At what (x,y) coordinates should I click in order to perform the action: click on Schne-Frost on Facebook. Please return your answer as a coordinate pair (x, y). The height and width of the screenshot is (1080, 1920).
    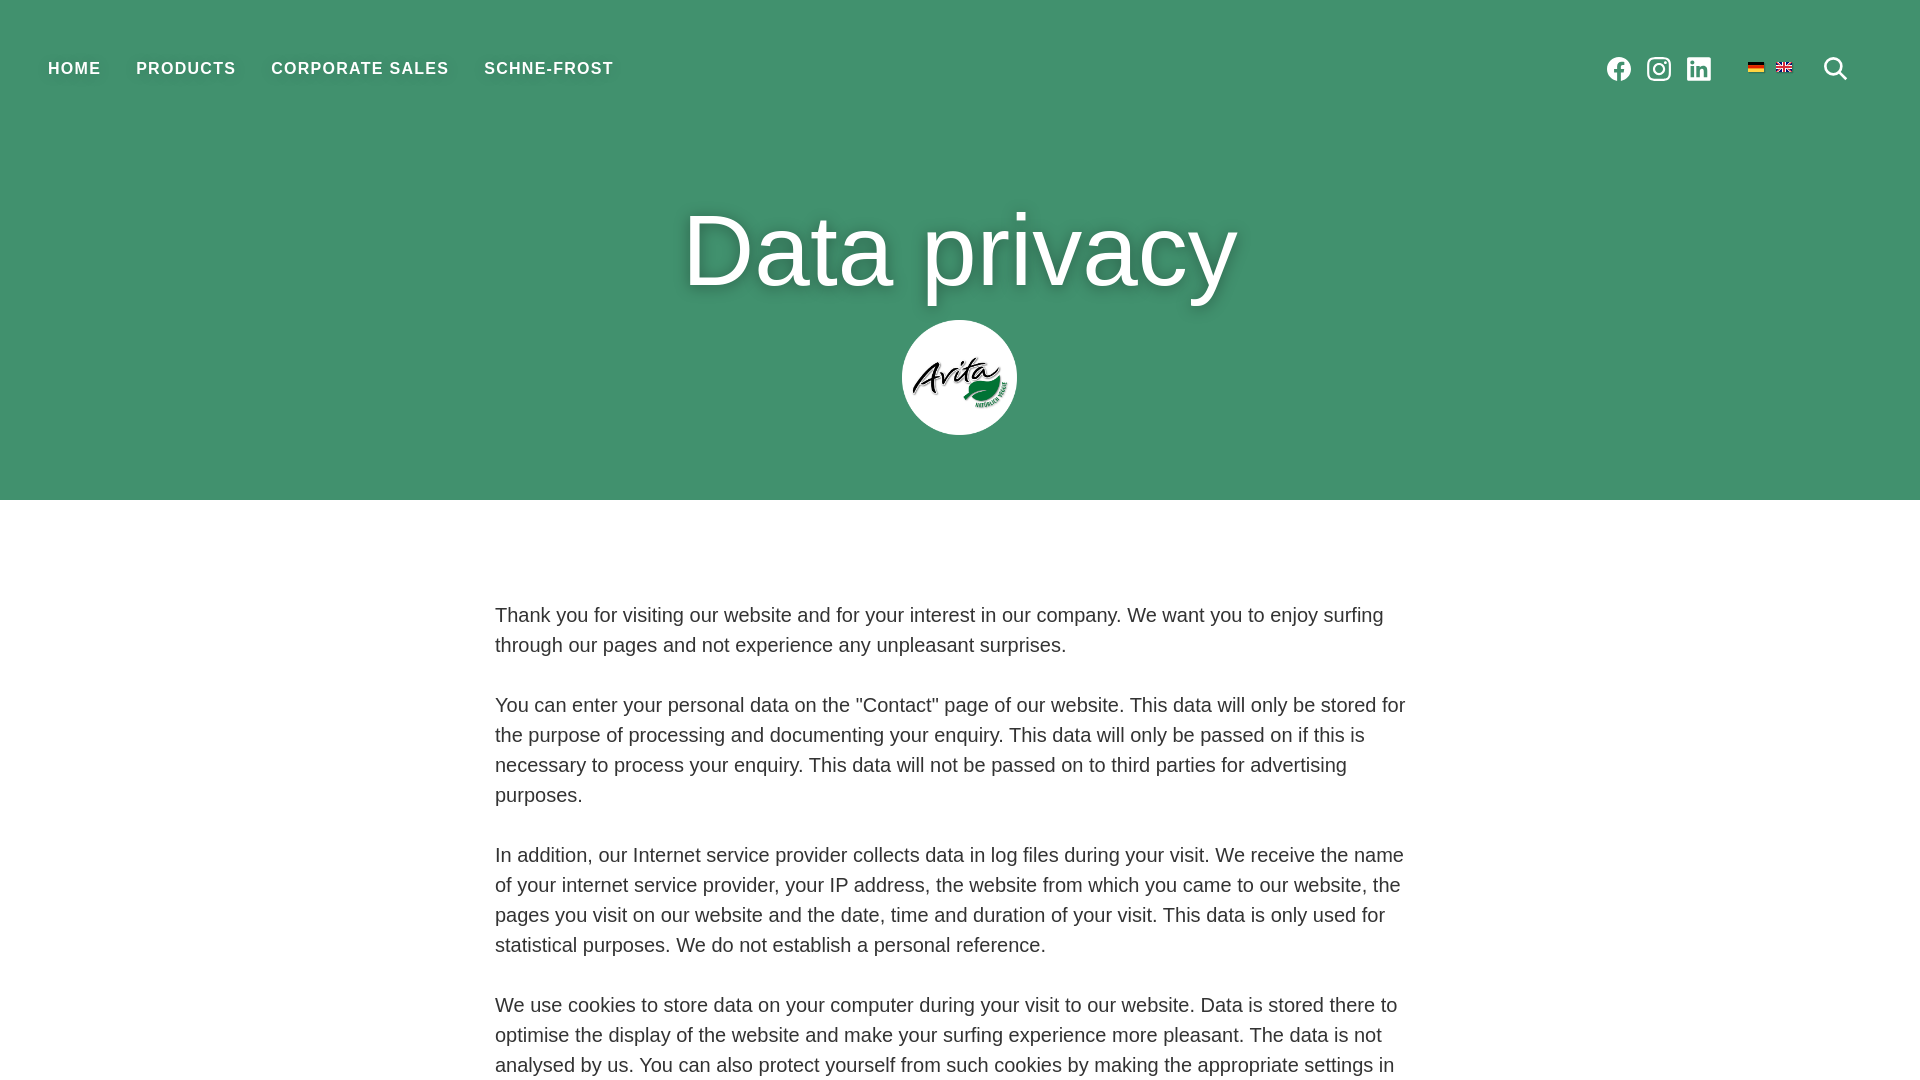
    Looking at the image, I should click on (1619, 68).